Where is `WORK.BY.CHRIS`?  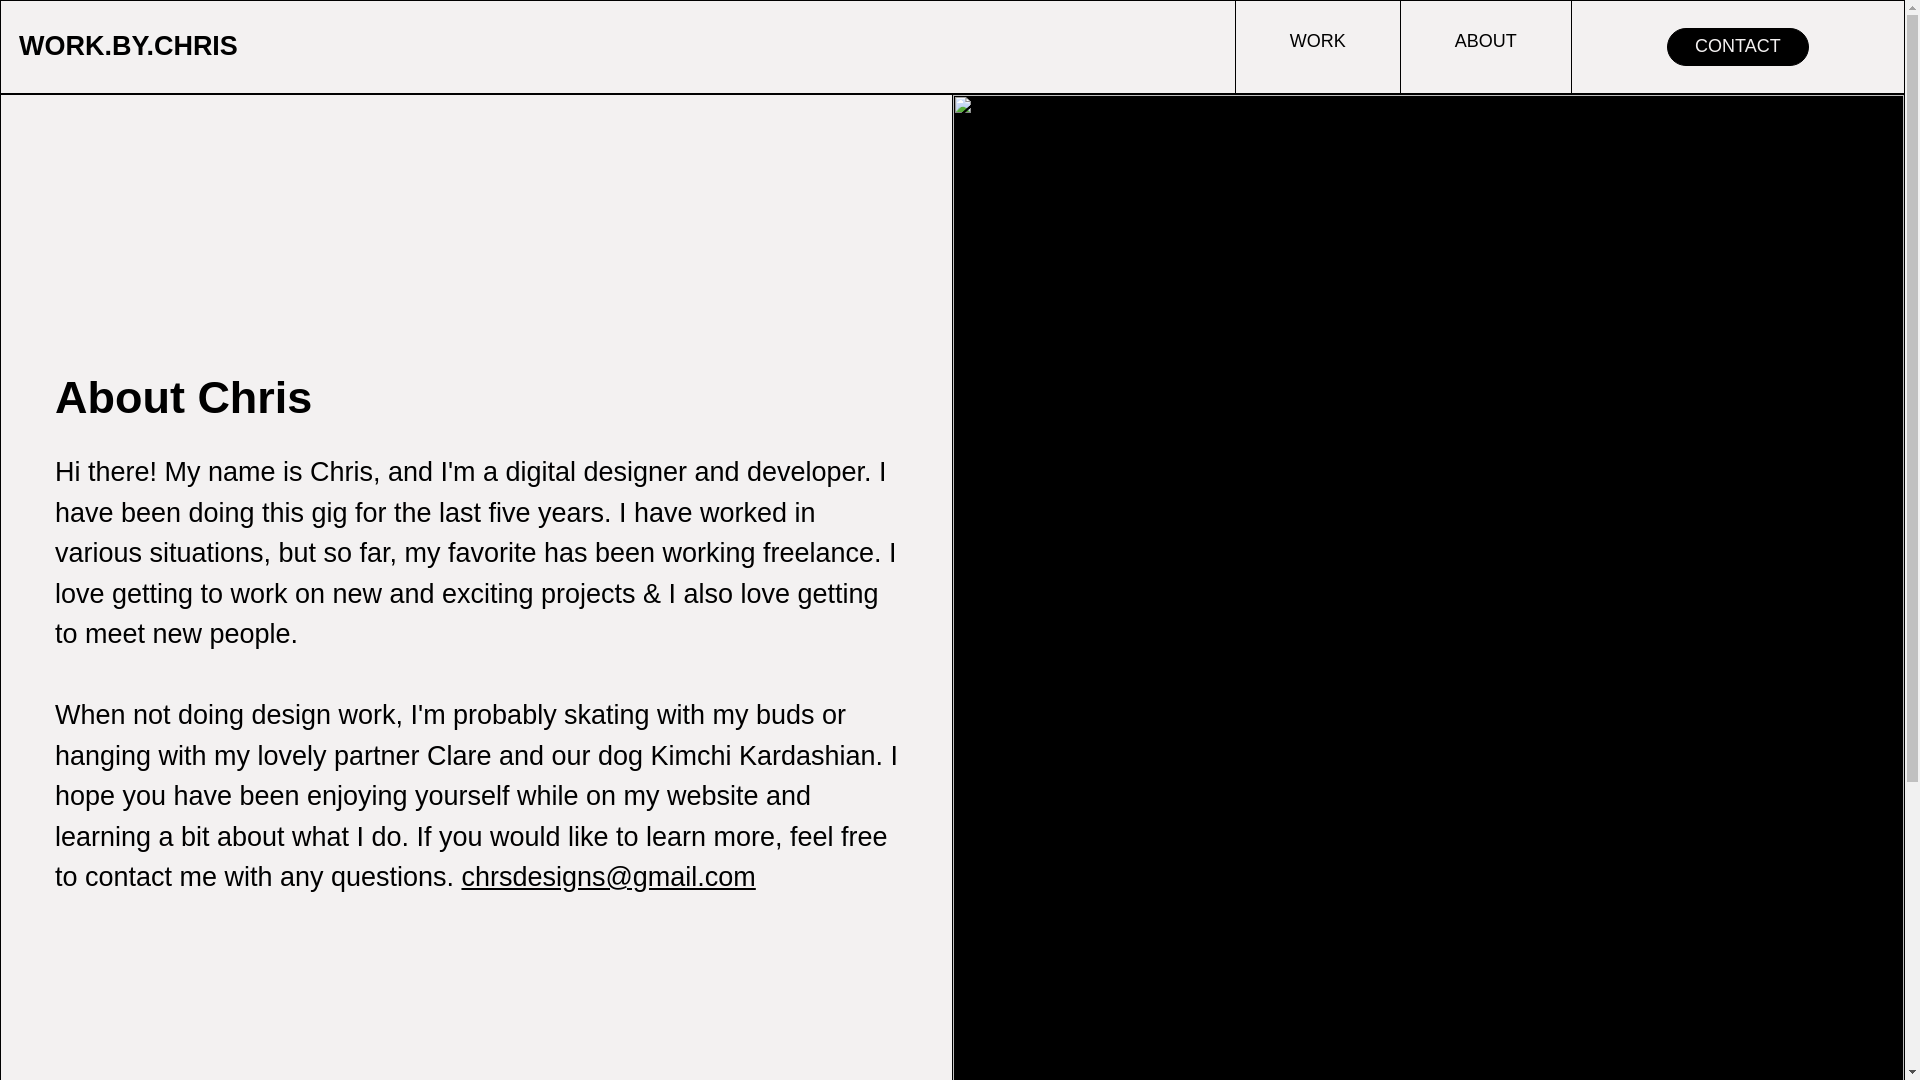 WORK.BY.CHRIS is located at coordinates (128, 46).